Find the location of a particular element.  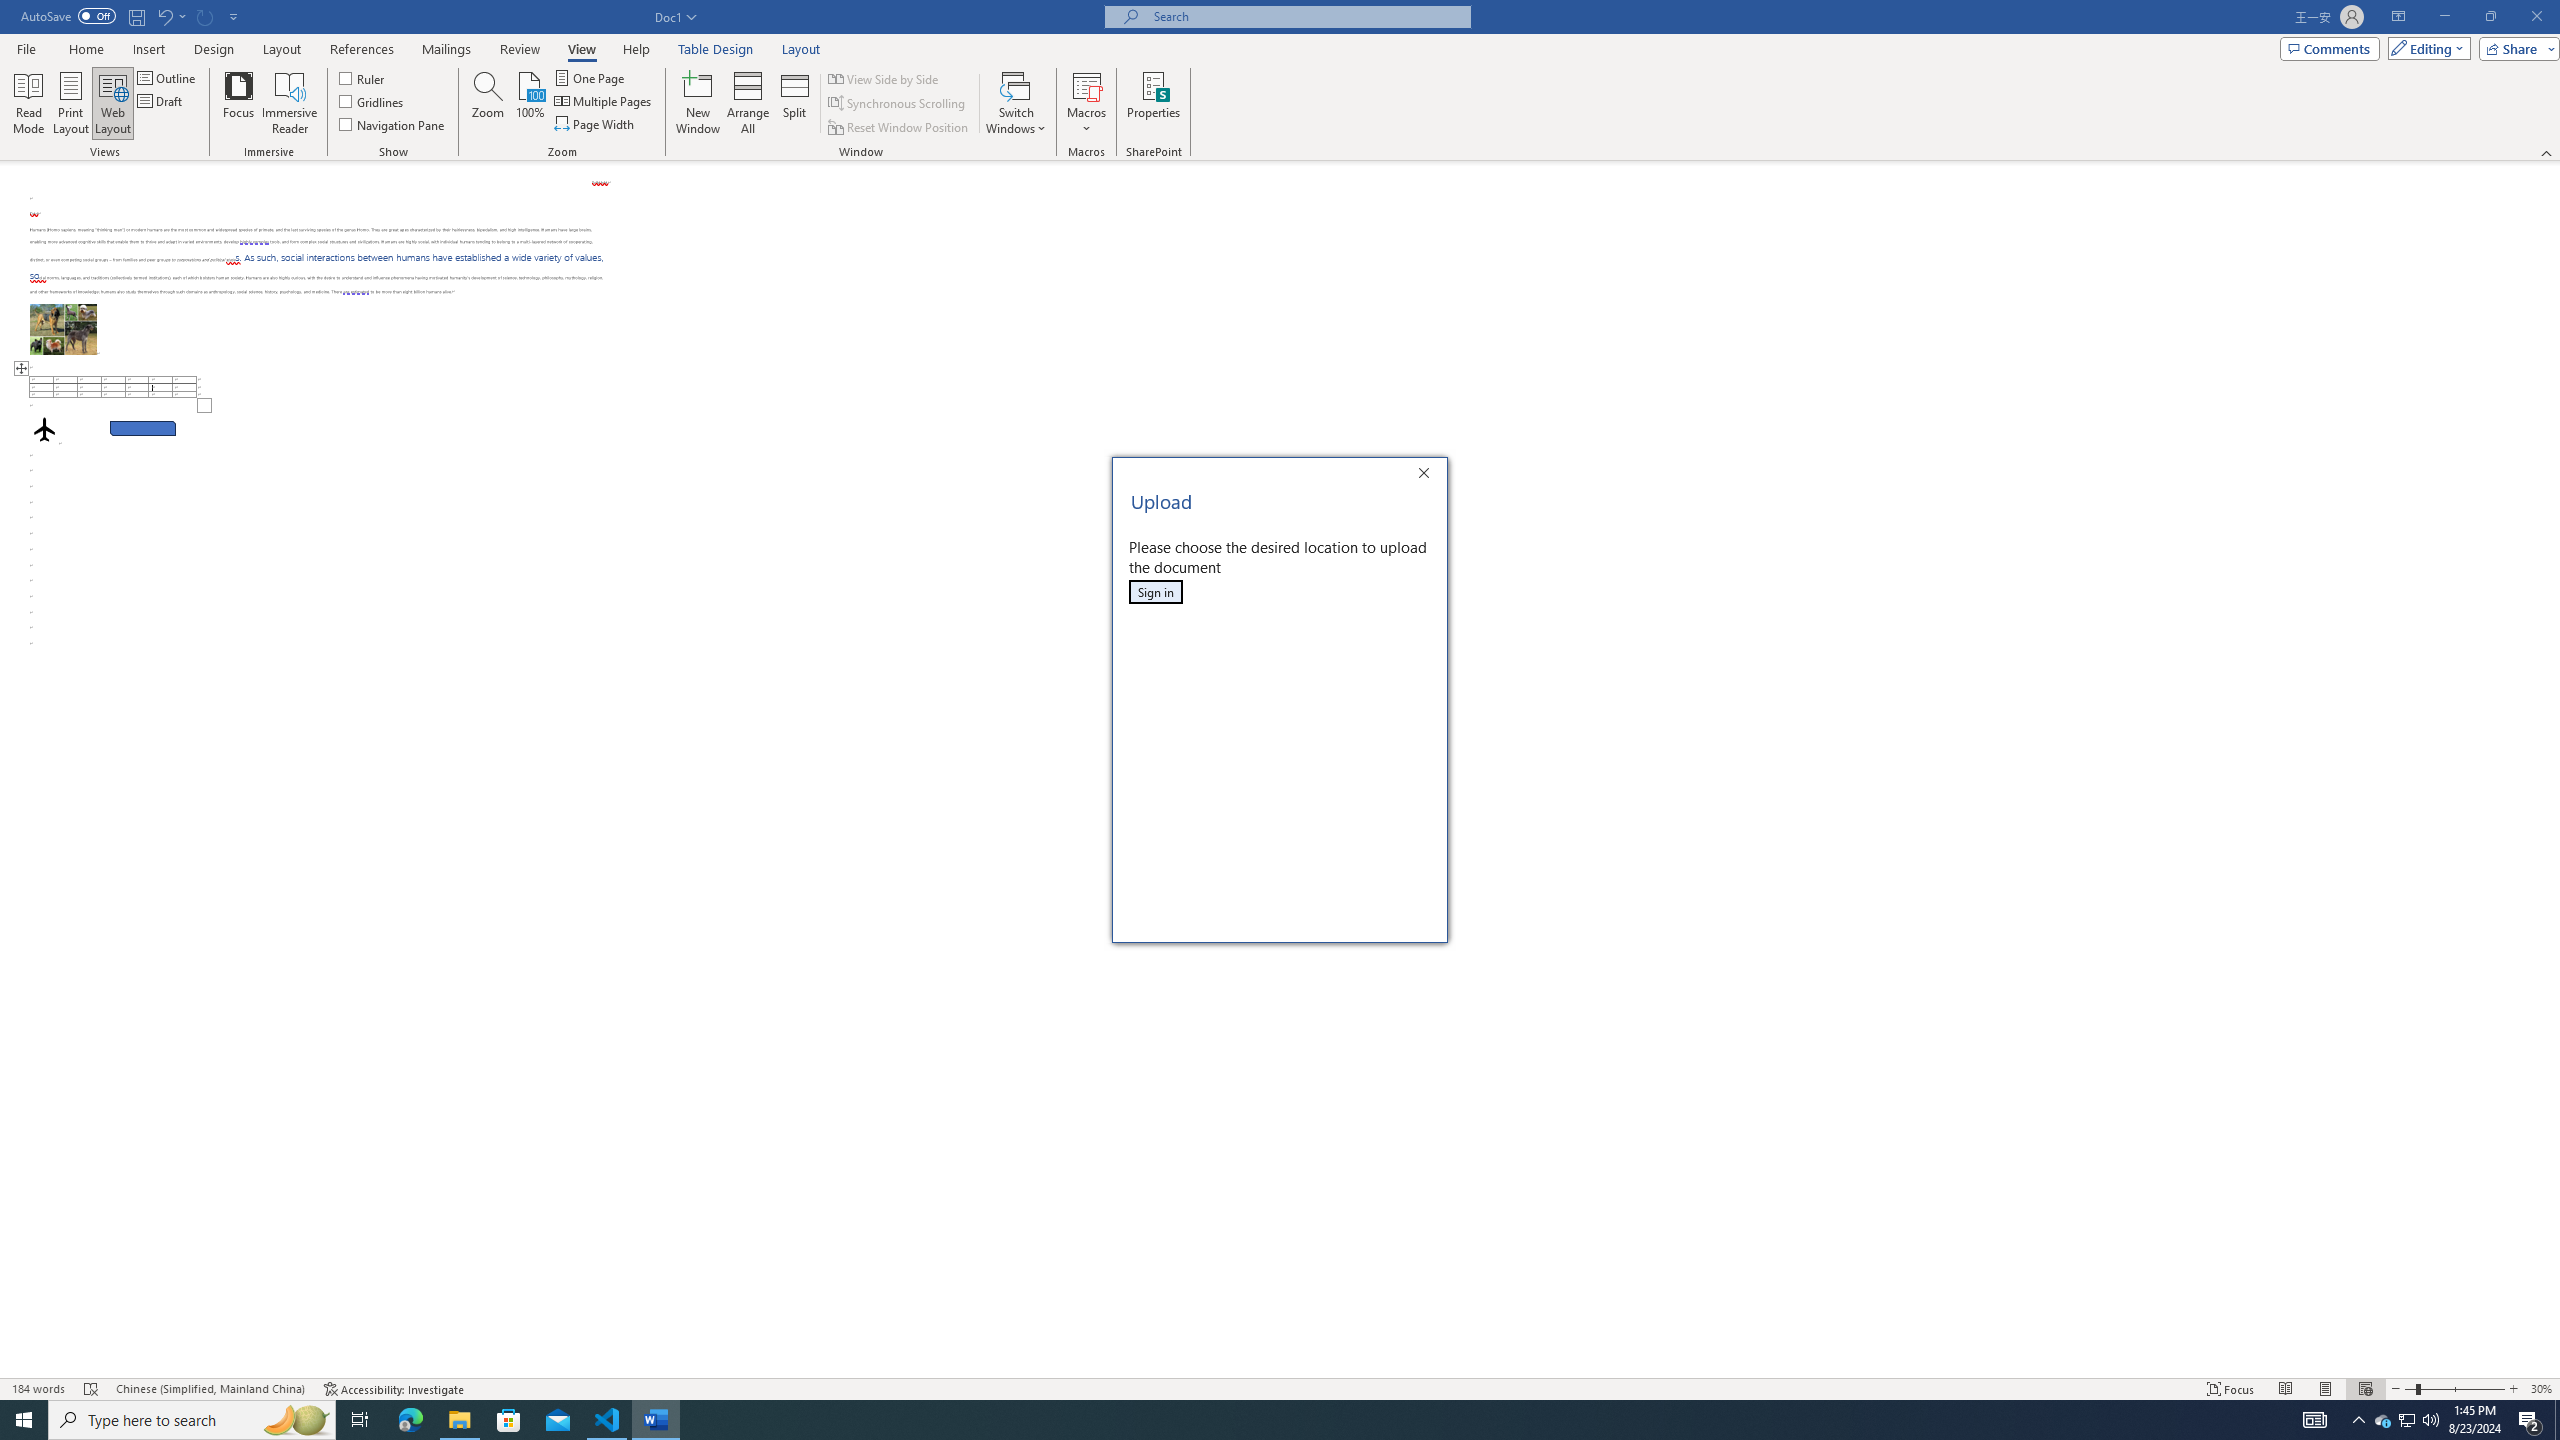

Action Center, 2 new notifications is located at coordinates (2530, 1420).